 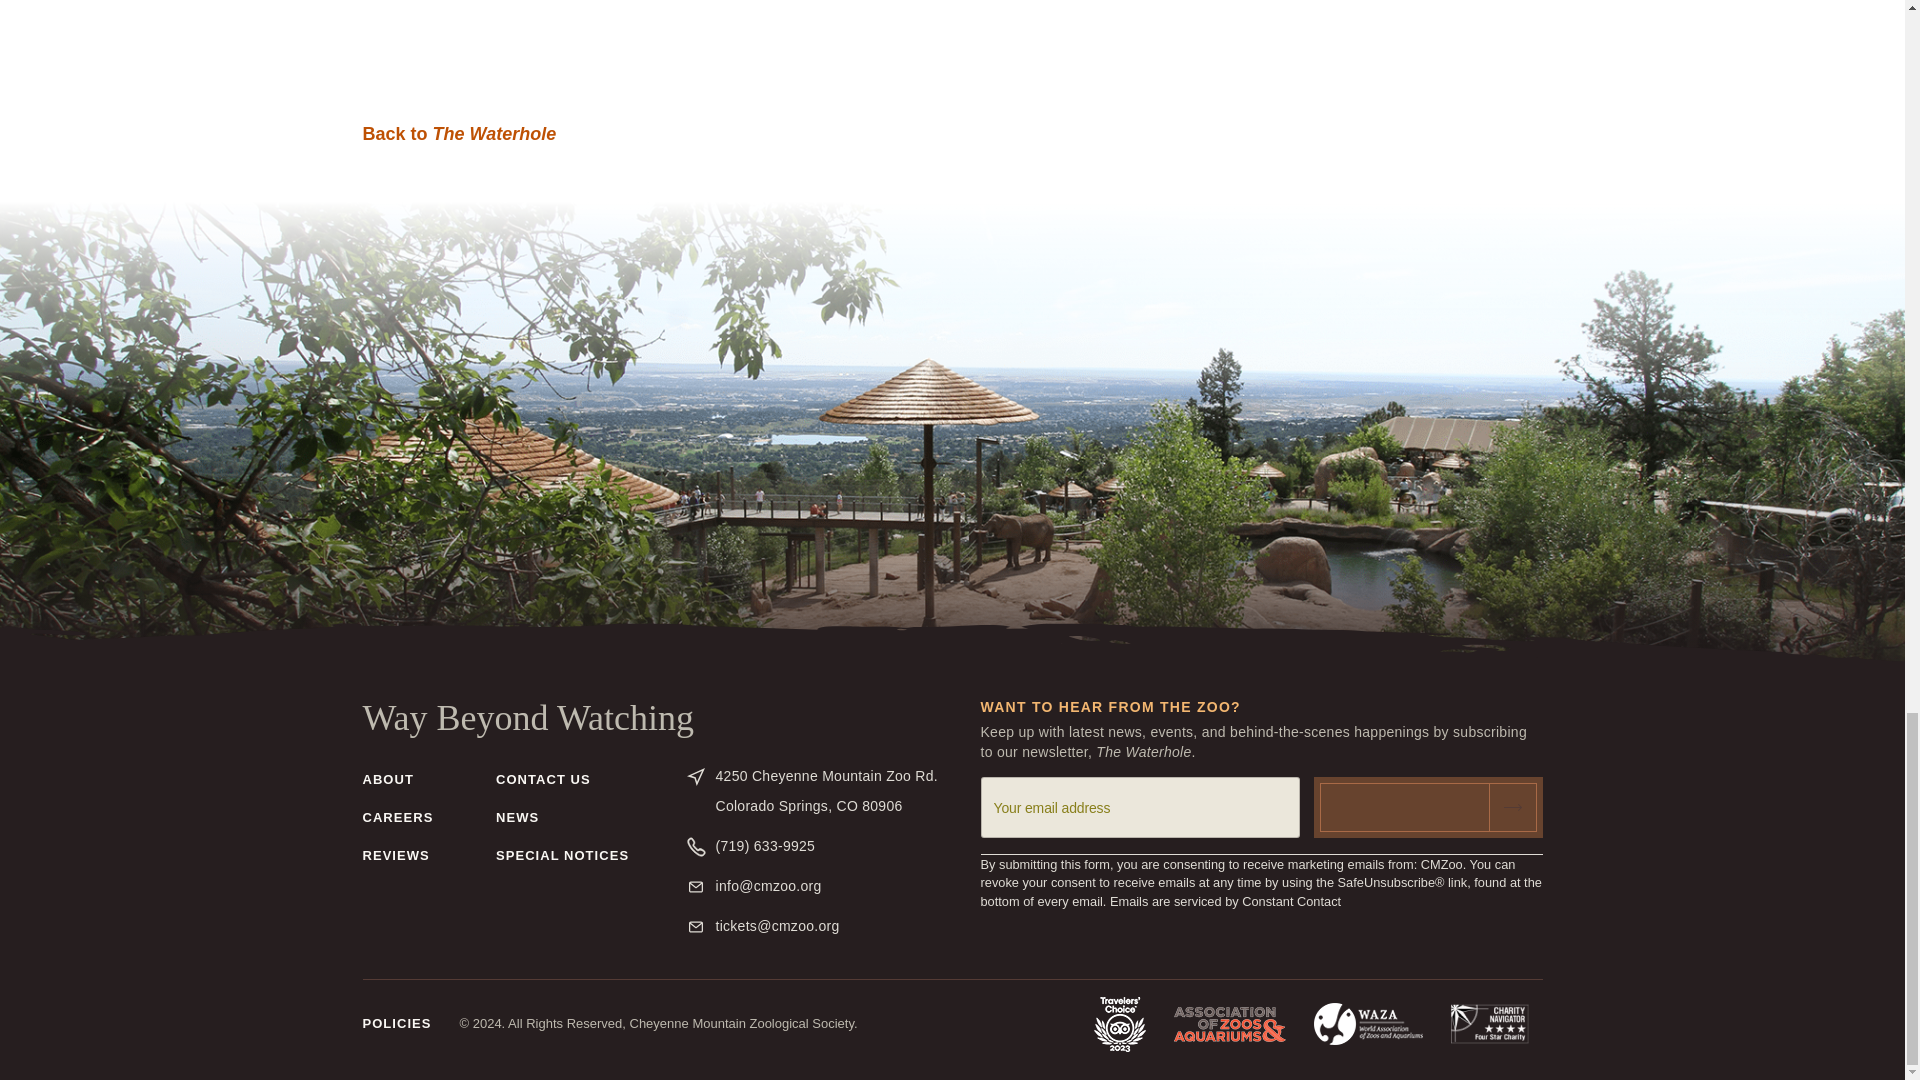 What do you see at coordinates (1428, 807) in the screenshot?
I see `Emails are serviced by Constant Contact` at bounding box center [1428, 807].